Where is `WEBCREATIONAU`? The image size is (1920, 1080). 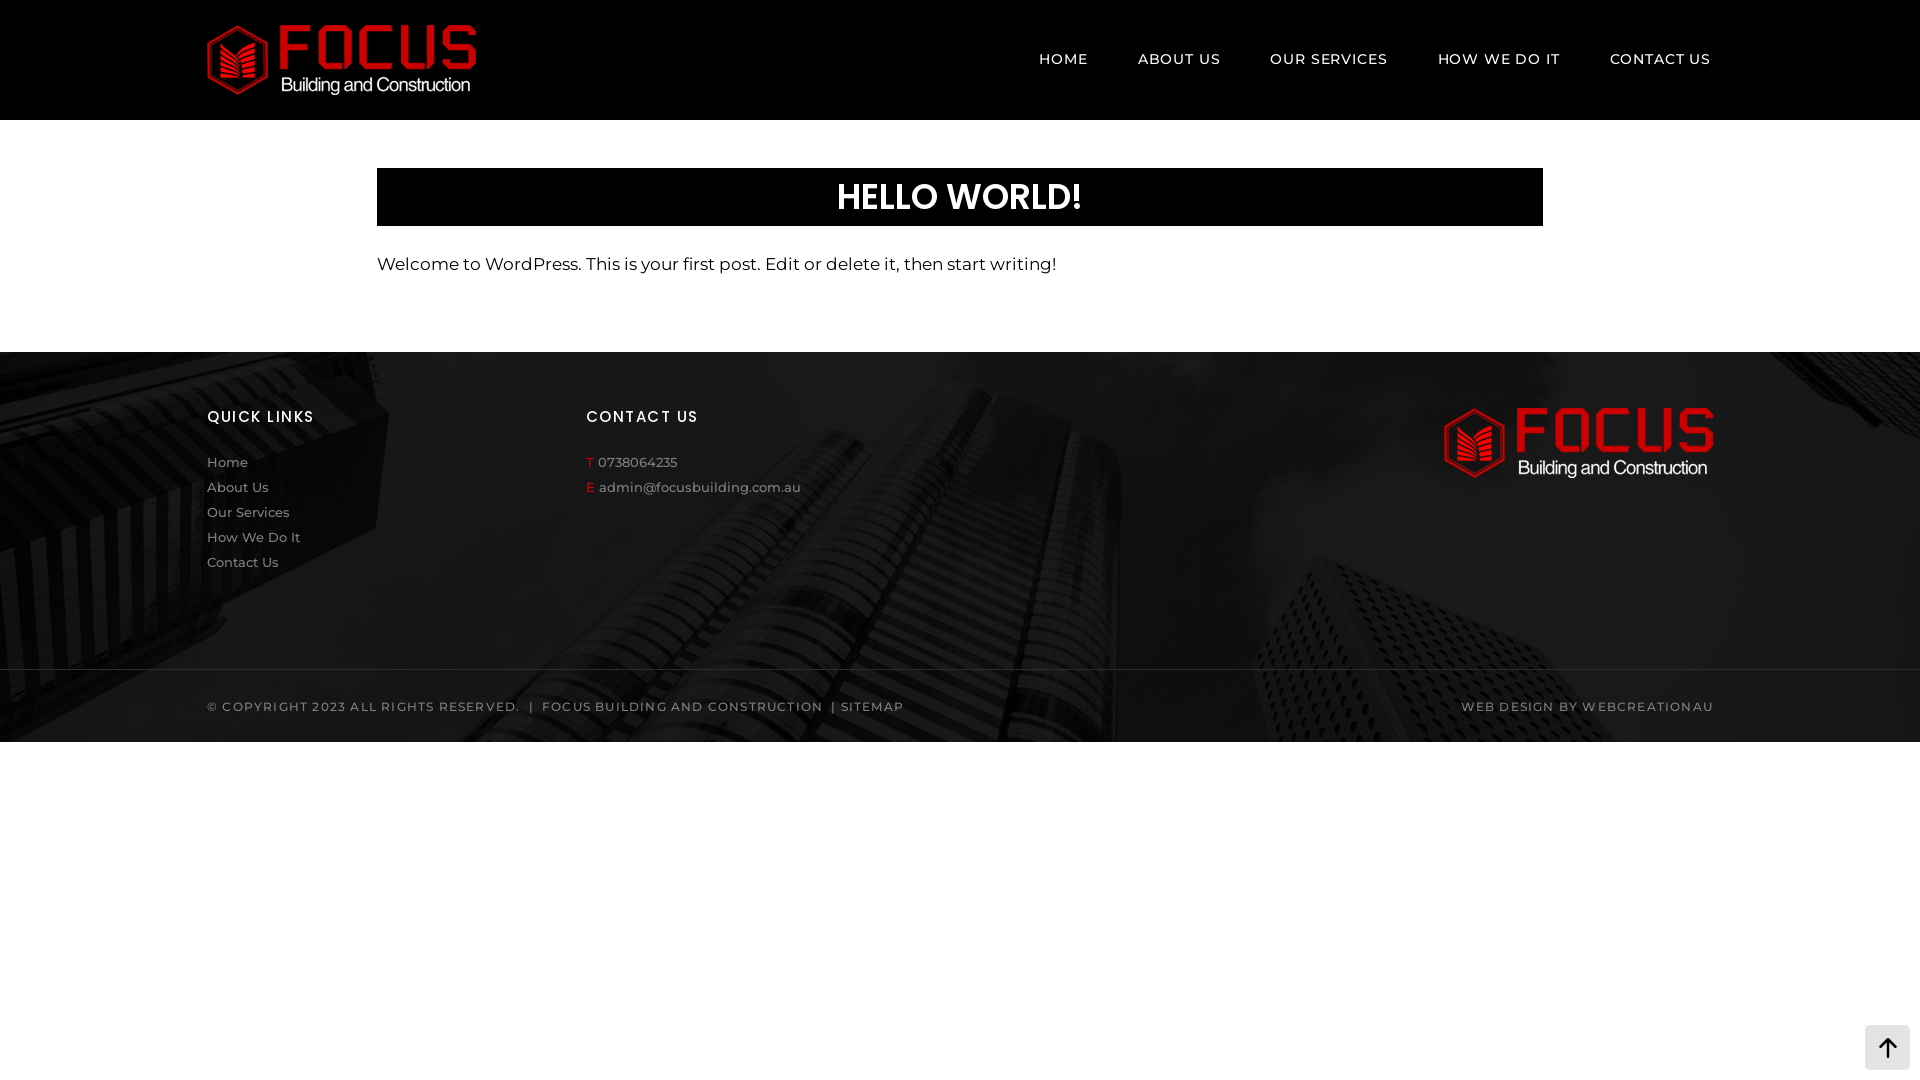 WEBCREATIONAU is located at coordinates (1648, 706).